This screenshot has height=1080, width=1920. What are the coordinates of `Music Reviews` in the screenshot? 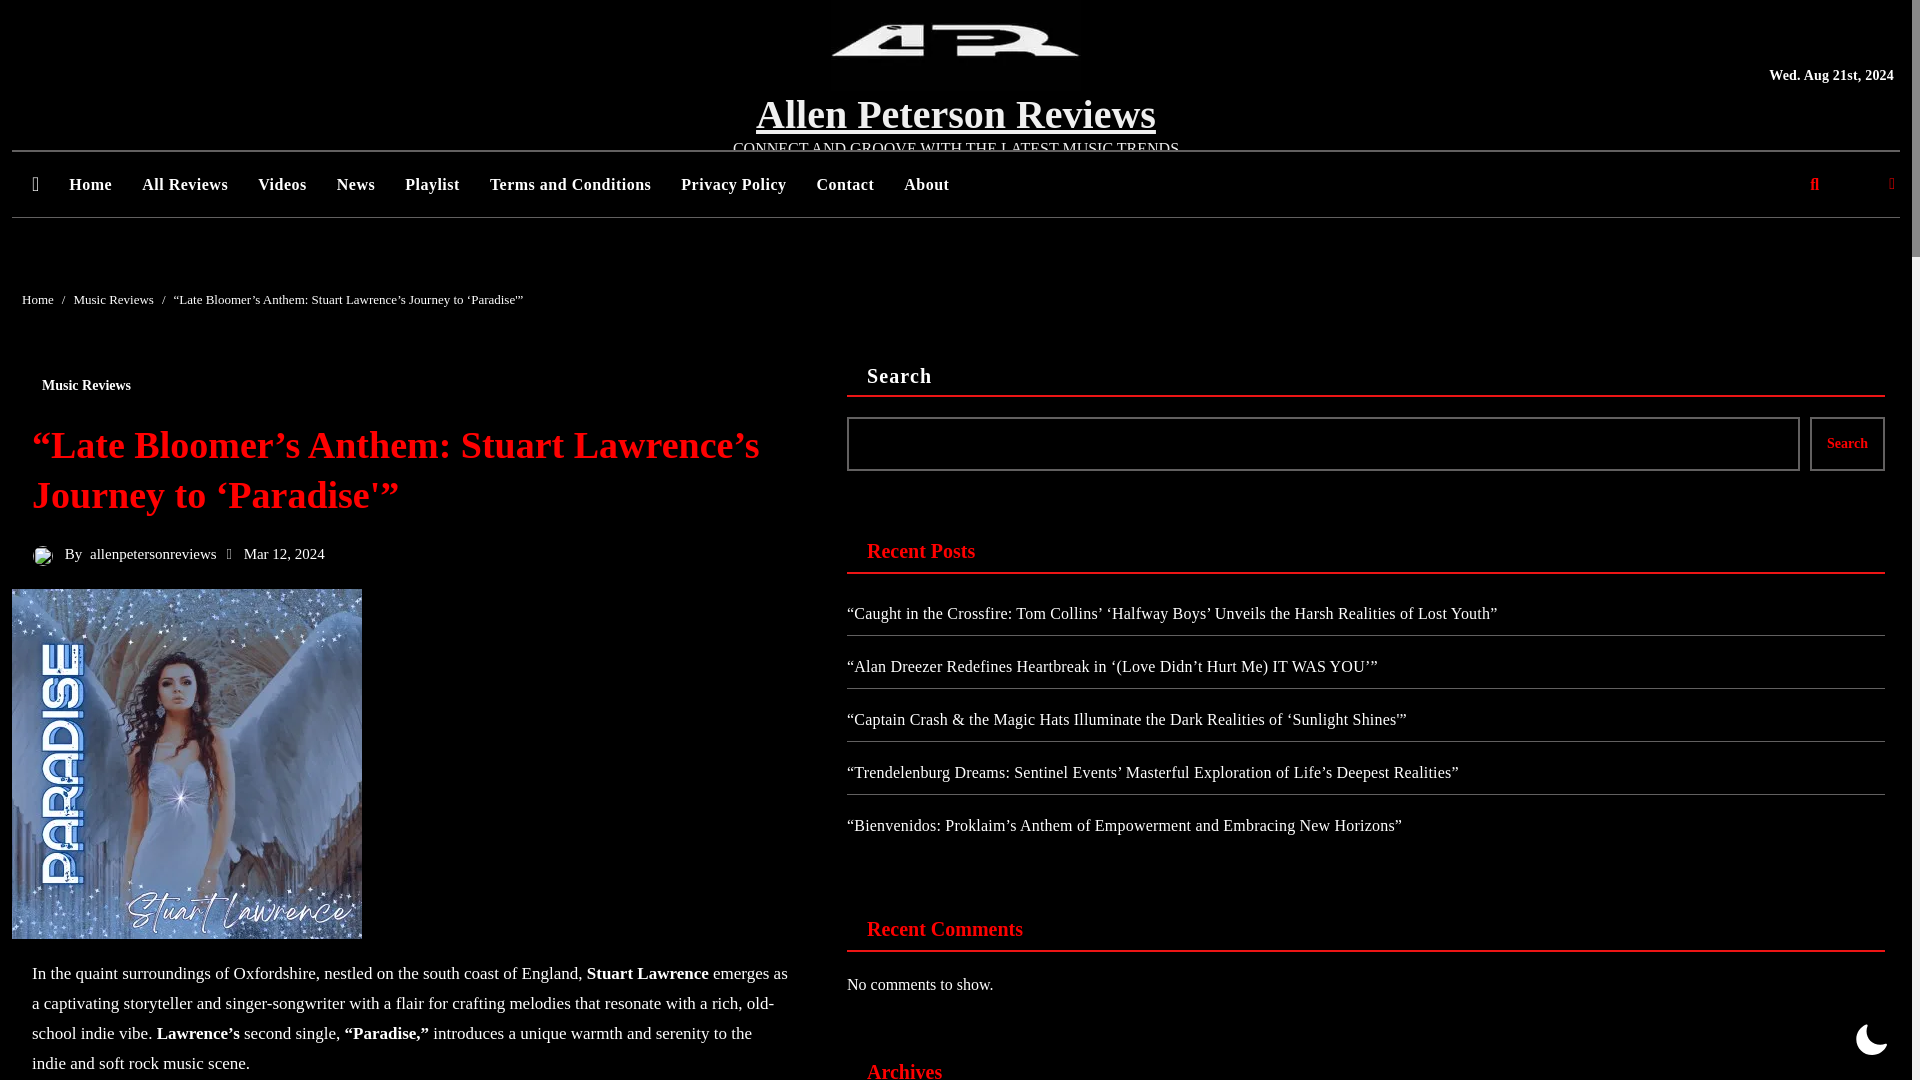 It's located at (112, 298).